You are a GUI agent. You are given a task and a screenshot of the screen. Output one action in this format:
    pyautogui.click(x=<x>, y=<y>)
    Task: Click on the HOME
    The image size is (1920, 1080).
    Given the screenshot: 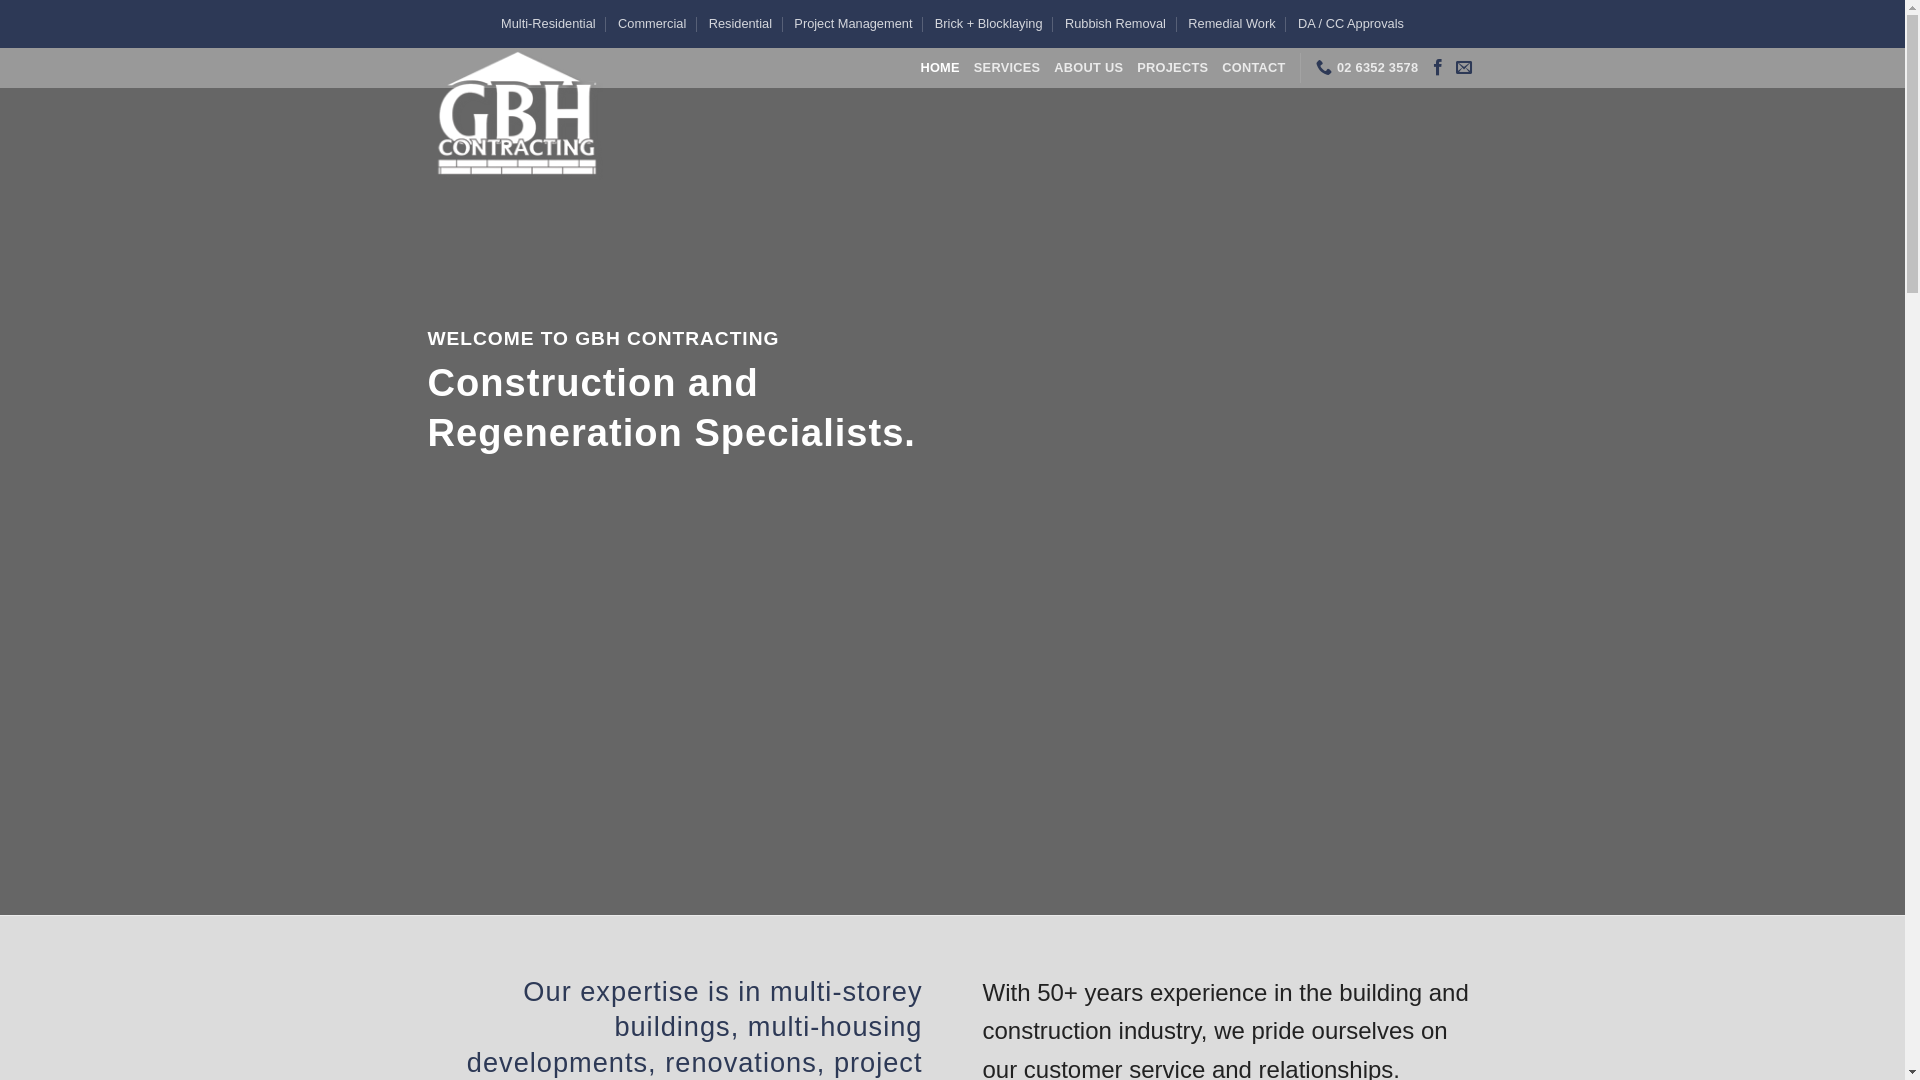 What is the action you would take?
    pyautogui.click(x=940, y=68)
    